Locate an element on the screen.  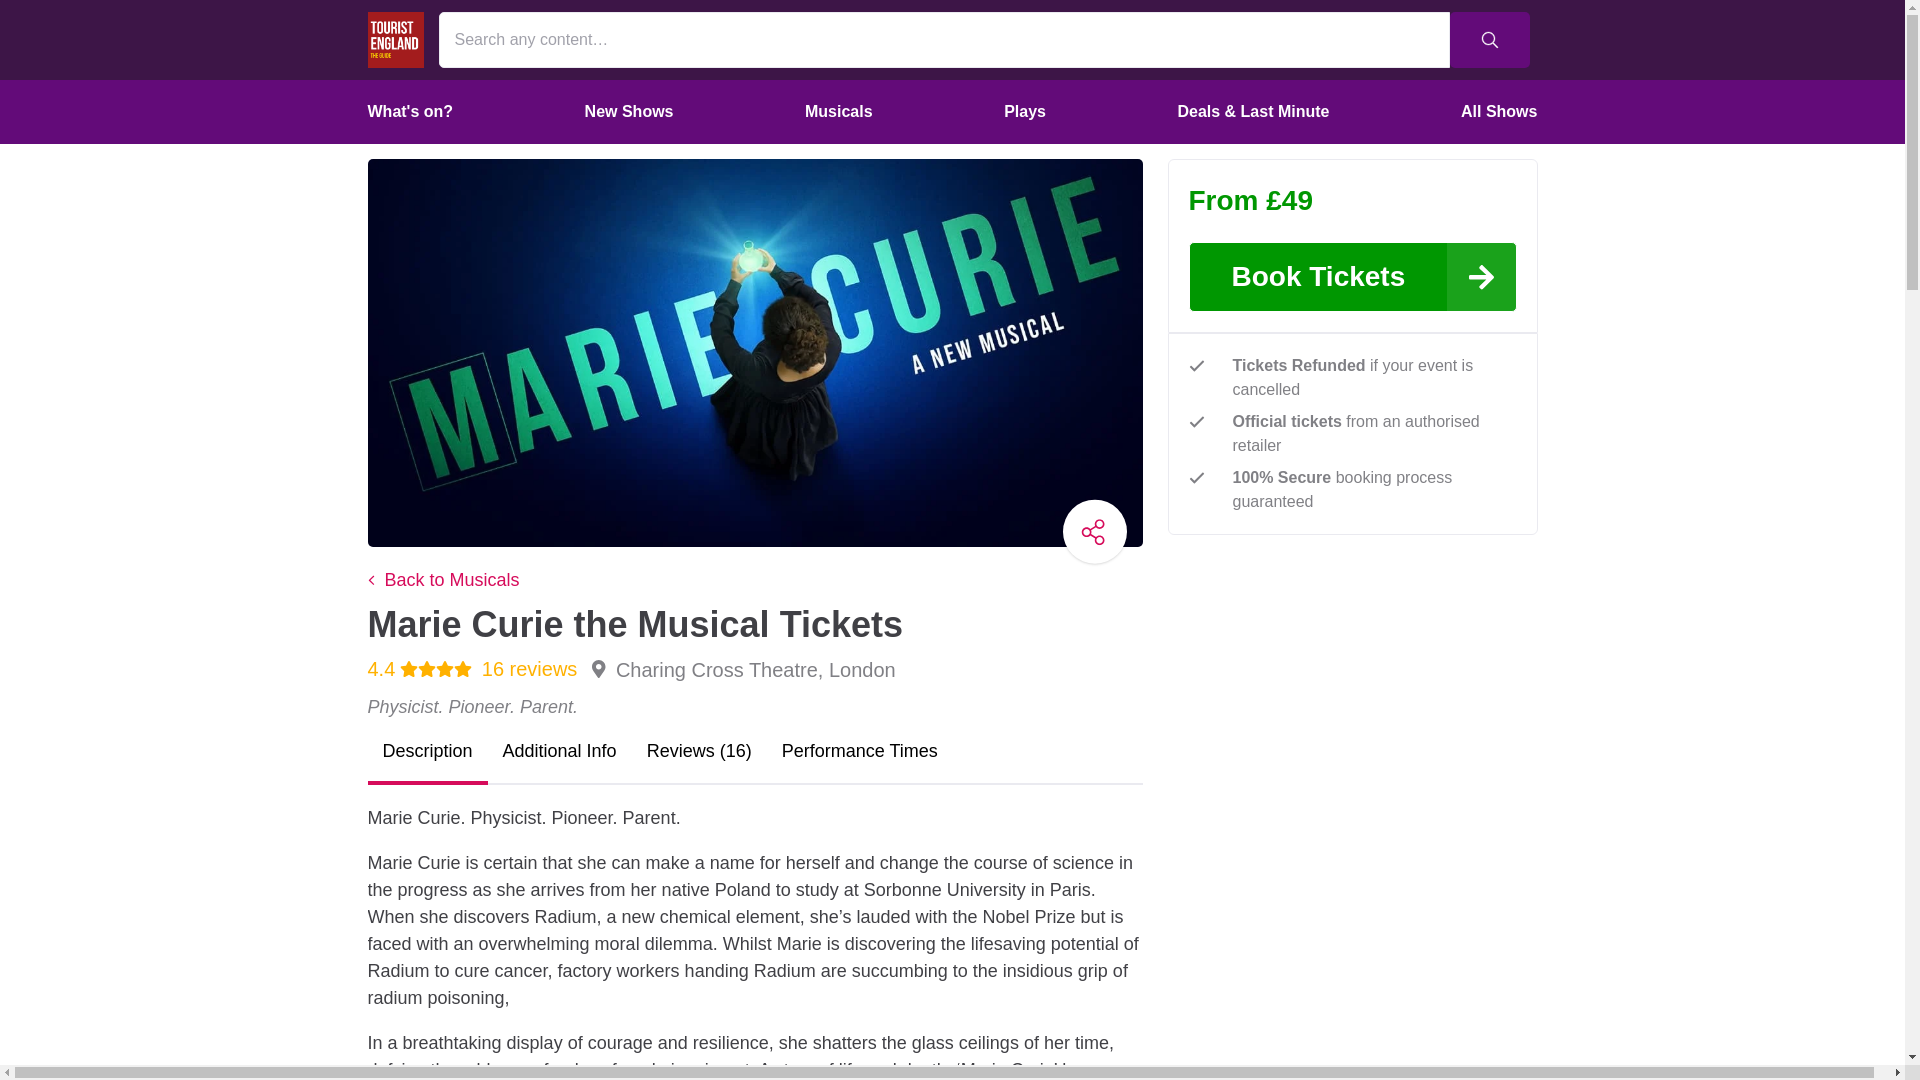
New Shows is located at coordinates (630, 111).